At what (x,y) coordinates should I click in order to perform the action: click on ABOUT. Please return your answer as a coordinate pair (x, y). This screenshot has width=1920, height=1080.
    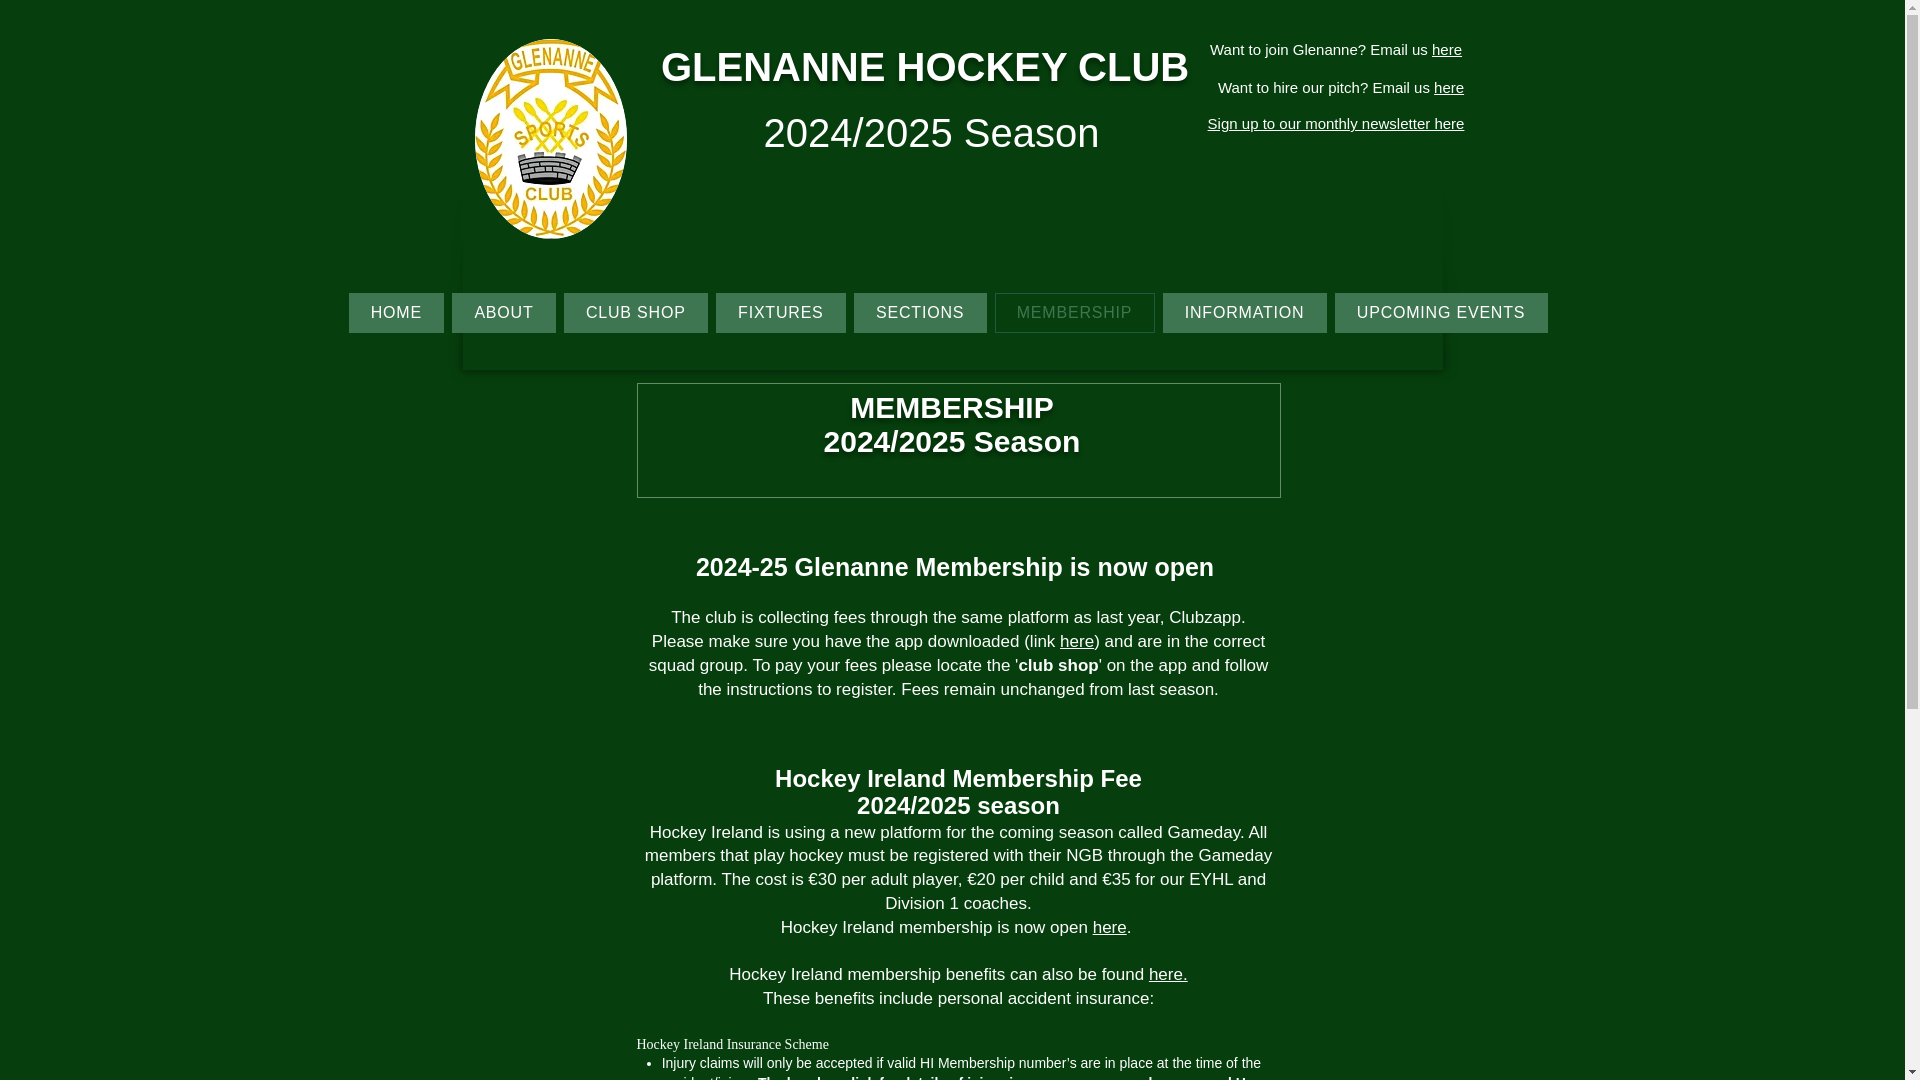
    Looking at the image, I should click on (504, 312).